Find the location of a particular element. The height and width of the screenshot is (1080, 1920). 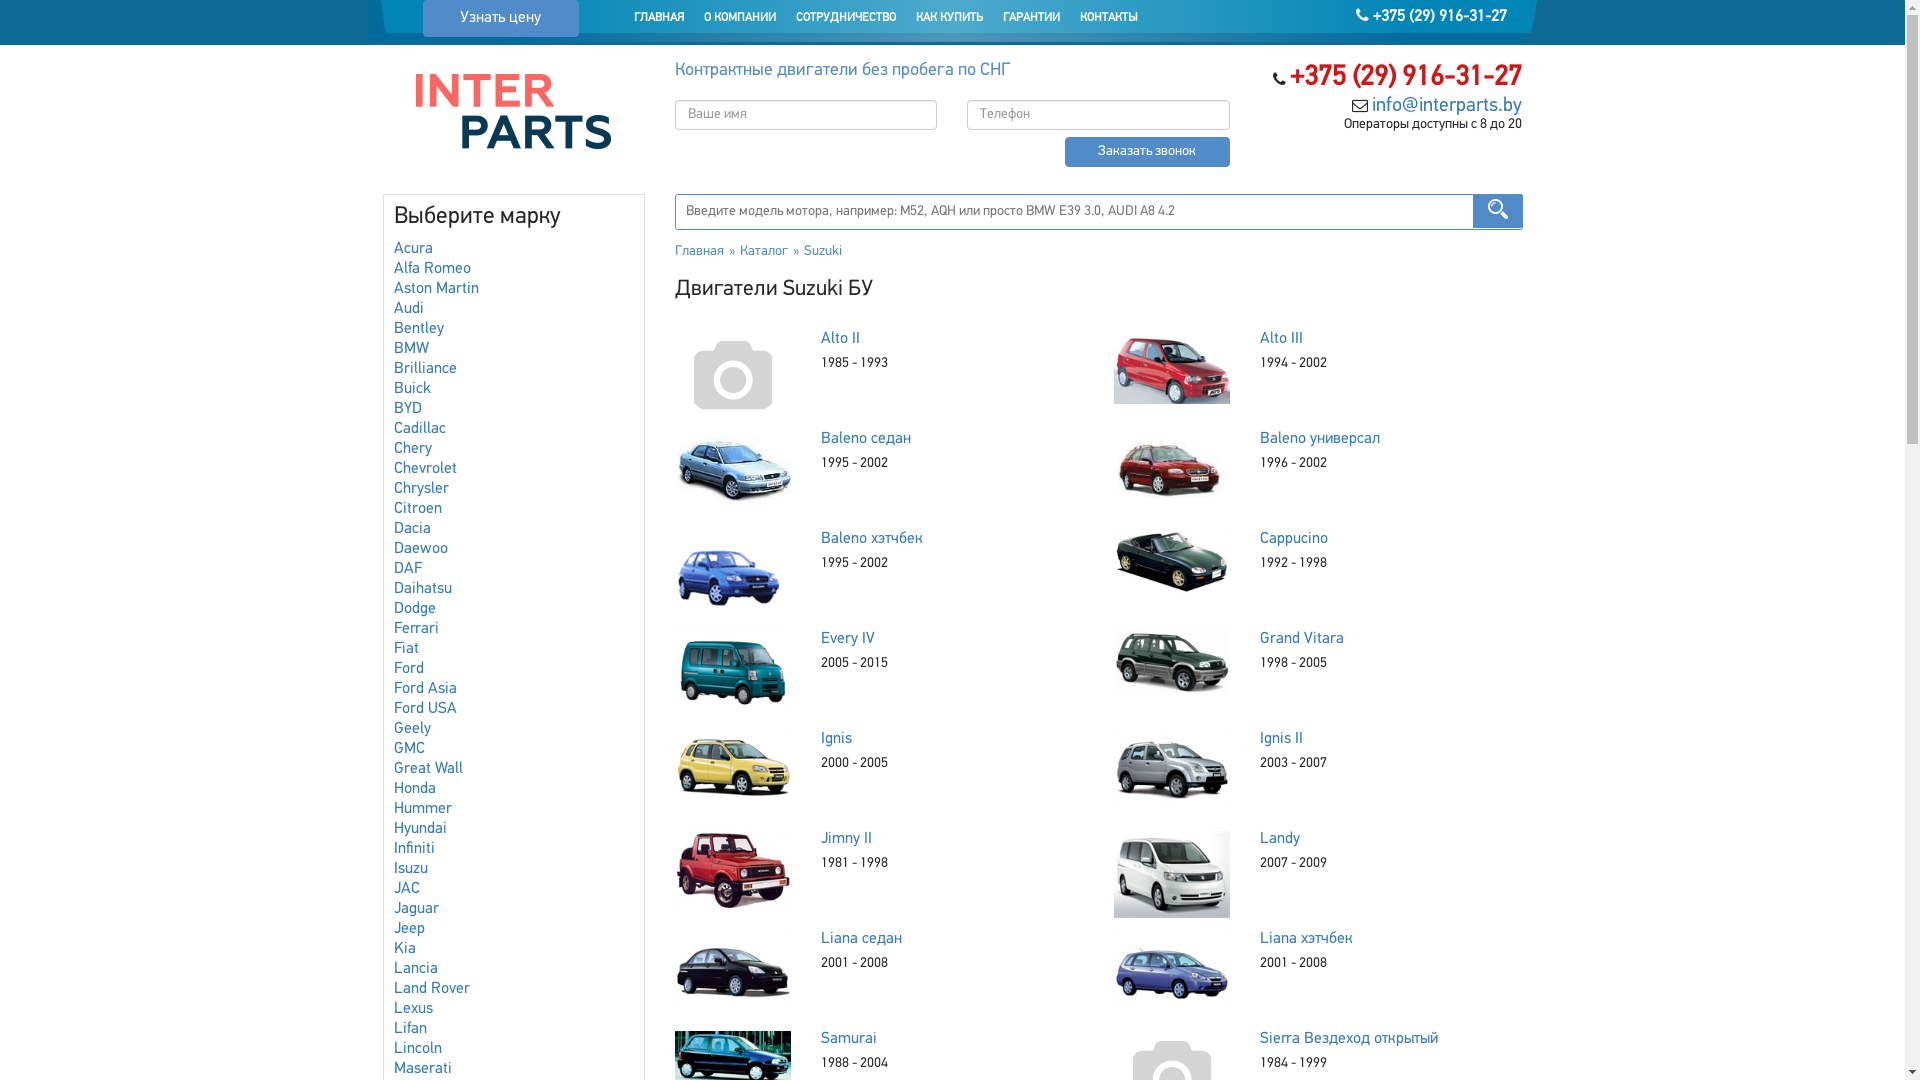

Hummer is located at coordinates (423, 809).